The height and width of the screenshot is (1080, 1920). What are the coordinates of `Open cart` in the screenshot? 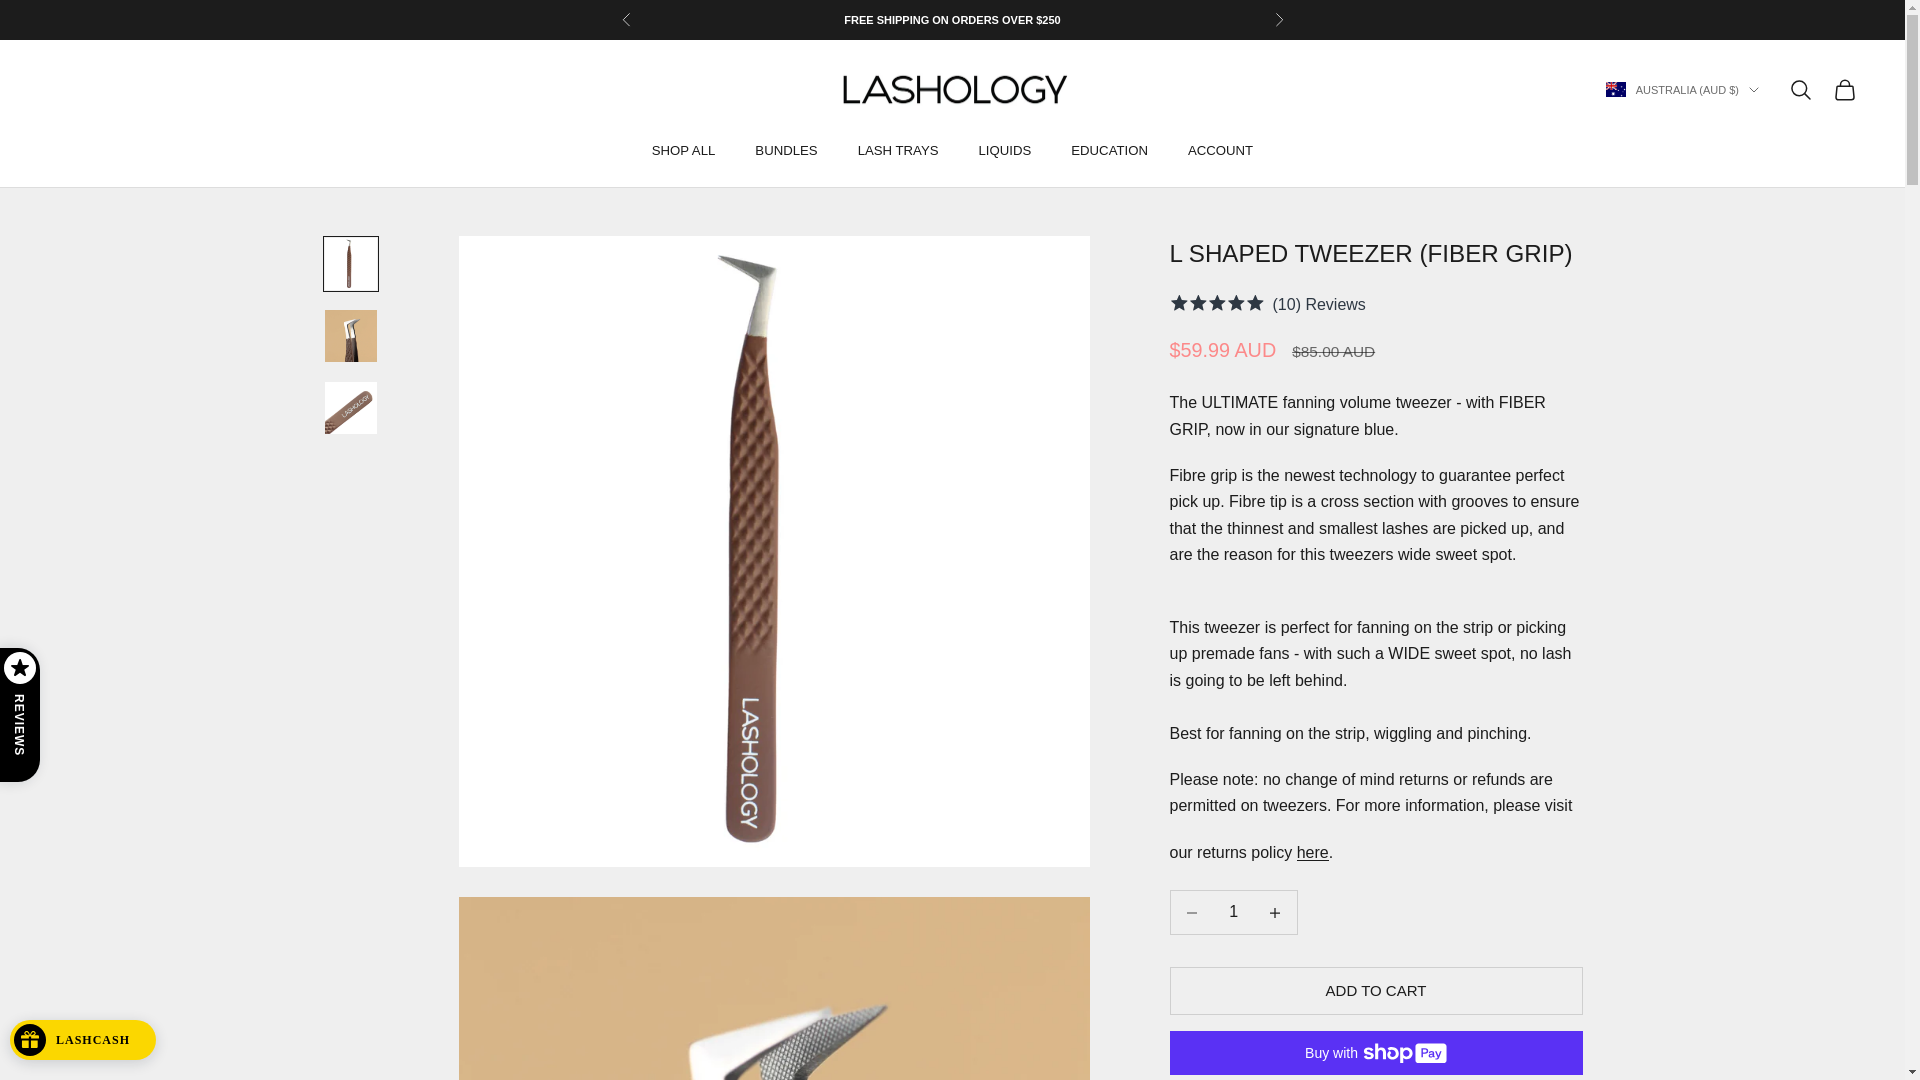 It's located at (1844, 89).